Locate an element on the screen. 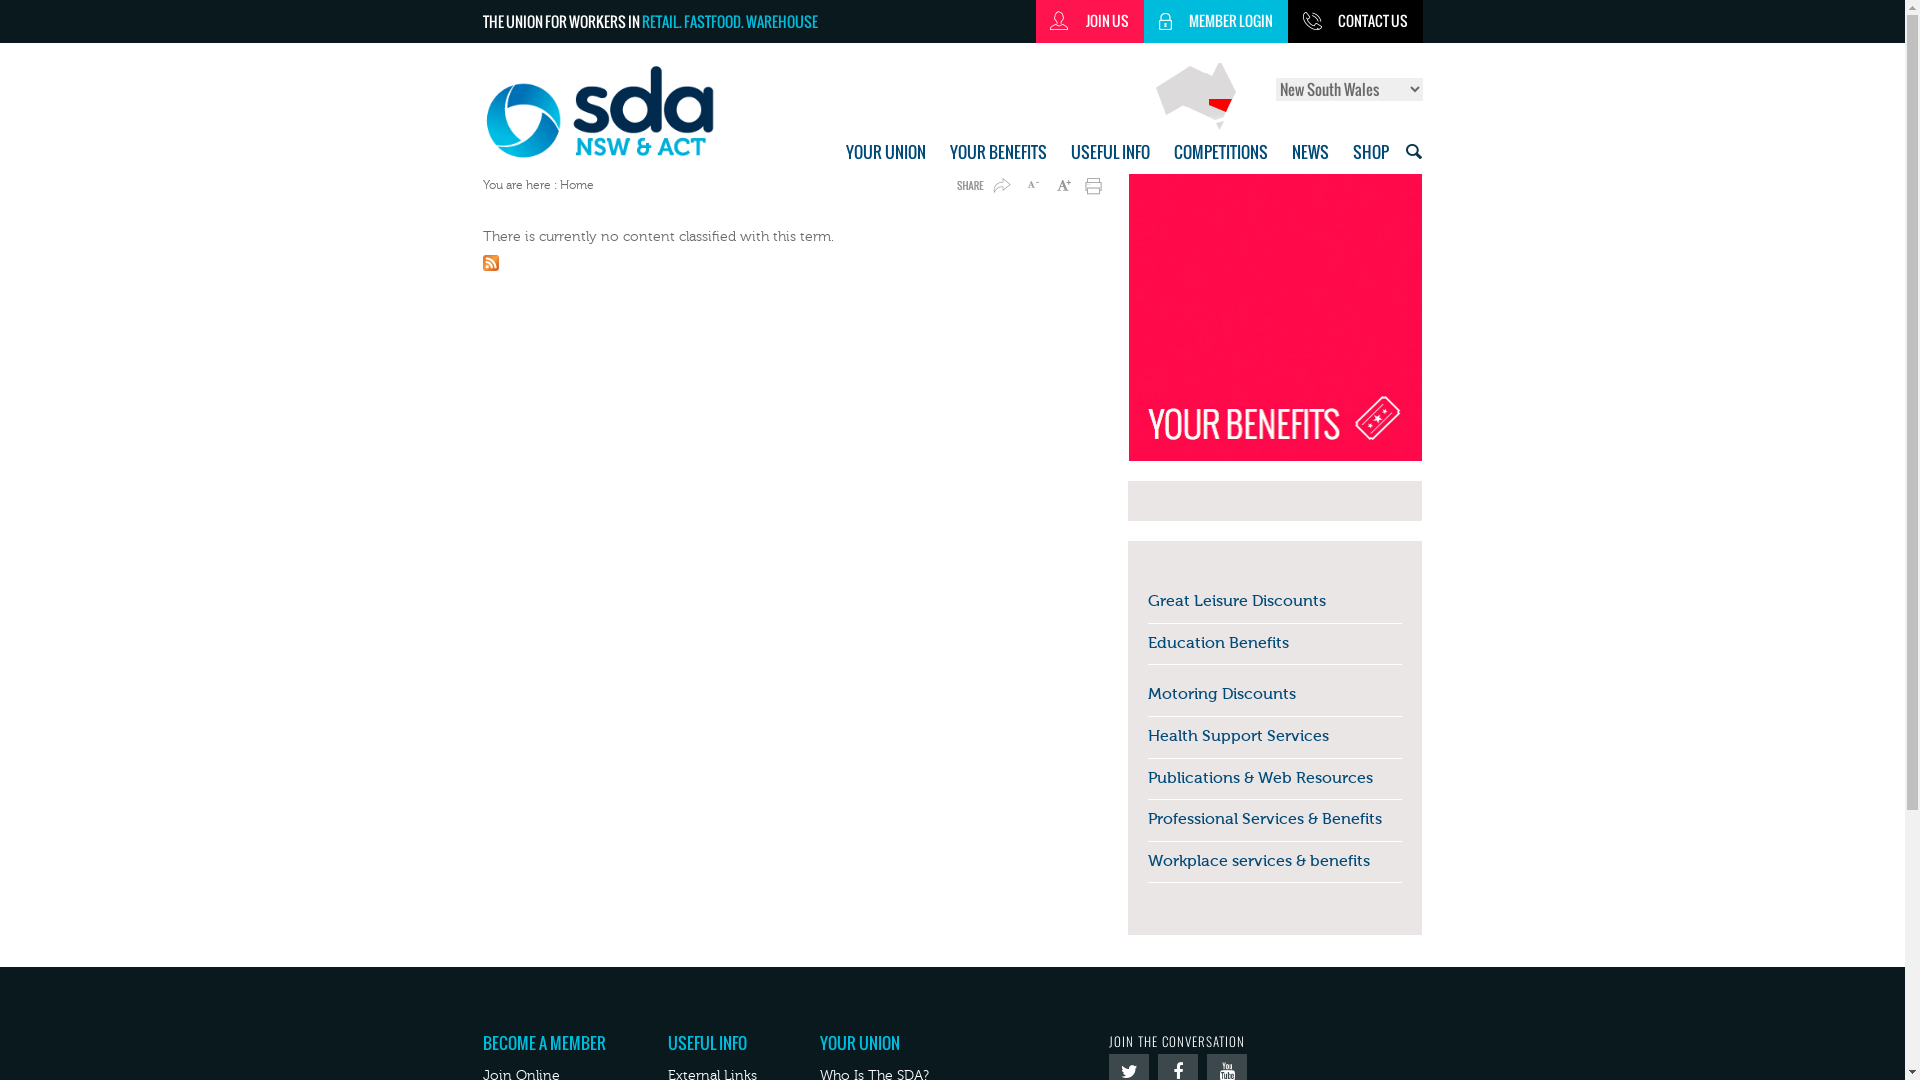 The width and height of the screenshot is (1920, 1080). CONTACT US is located at coordinates (1356, 22).